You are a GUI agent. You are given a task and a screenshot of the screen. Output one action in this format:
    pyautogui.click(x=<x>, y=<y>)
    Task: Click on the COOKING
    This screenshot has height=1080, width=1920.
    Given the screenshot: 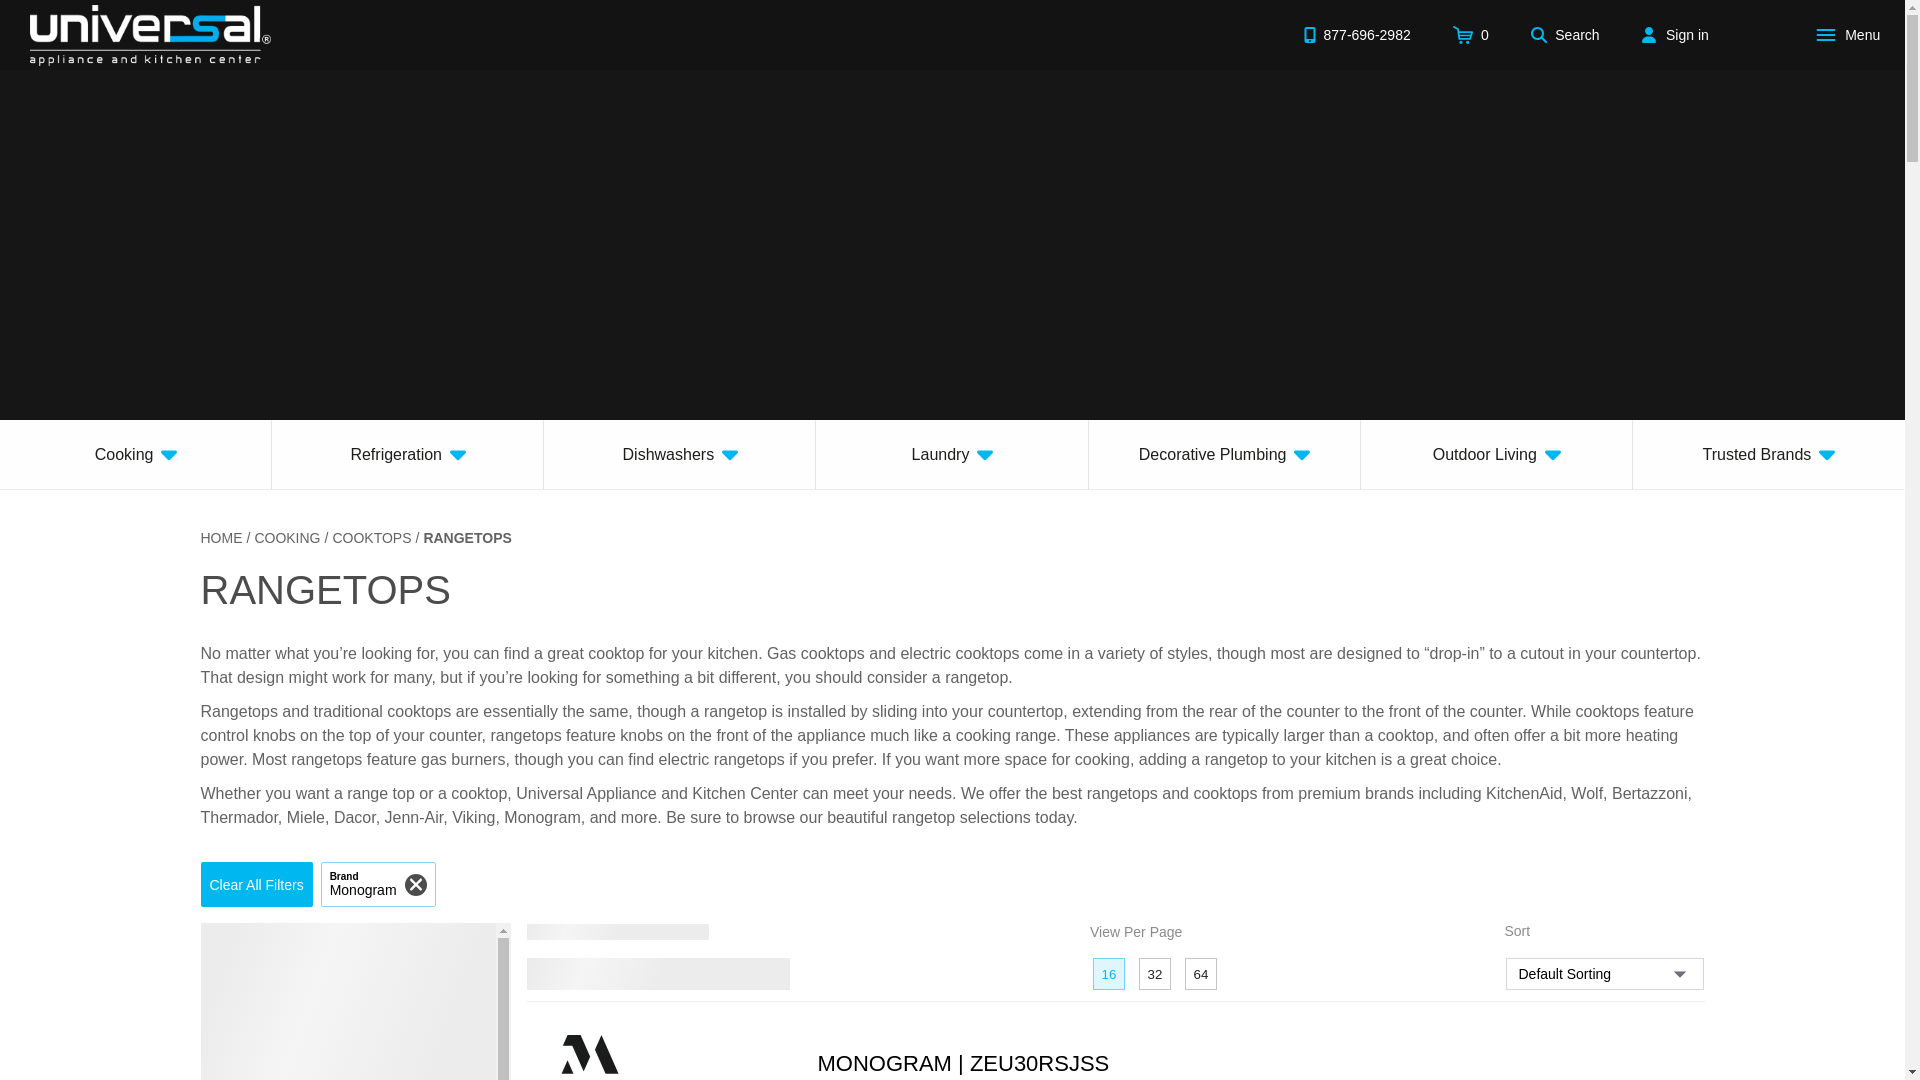 What is the action you would take?
    pyautogui.click(x=286, y=538)
    